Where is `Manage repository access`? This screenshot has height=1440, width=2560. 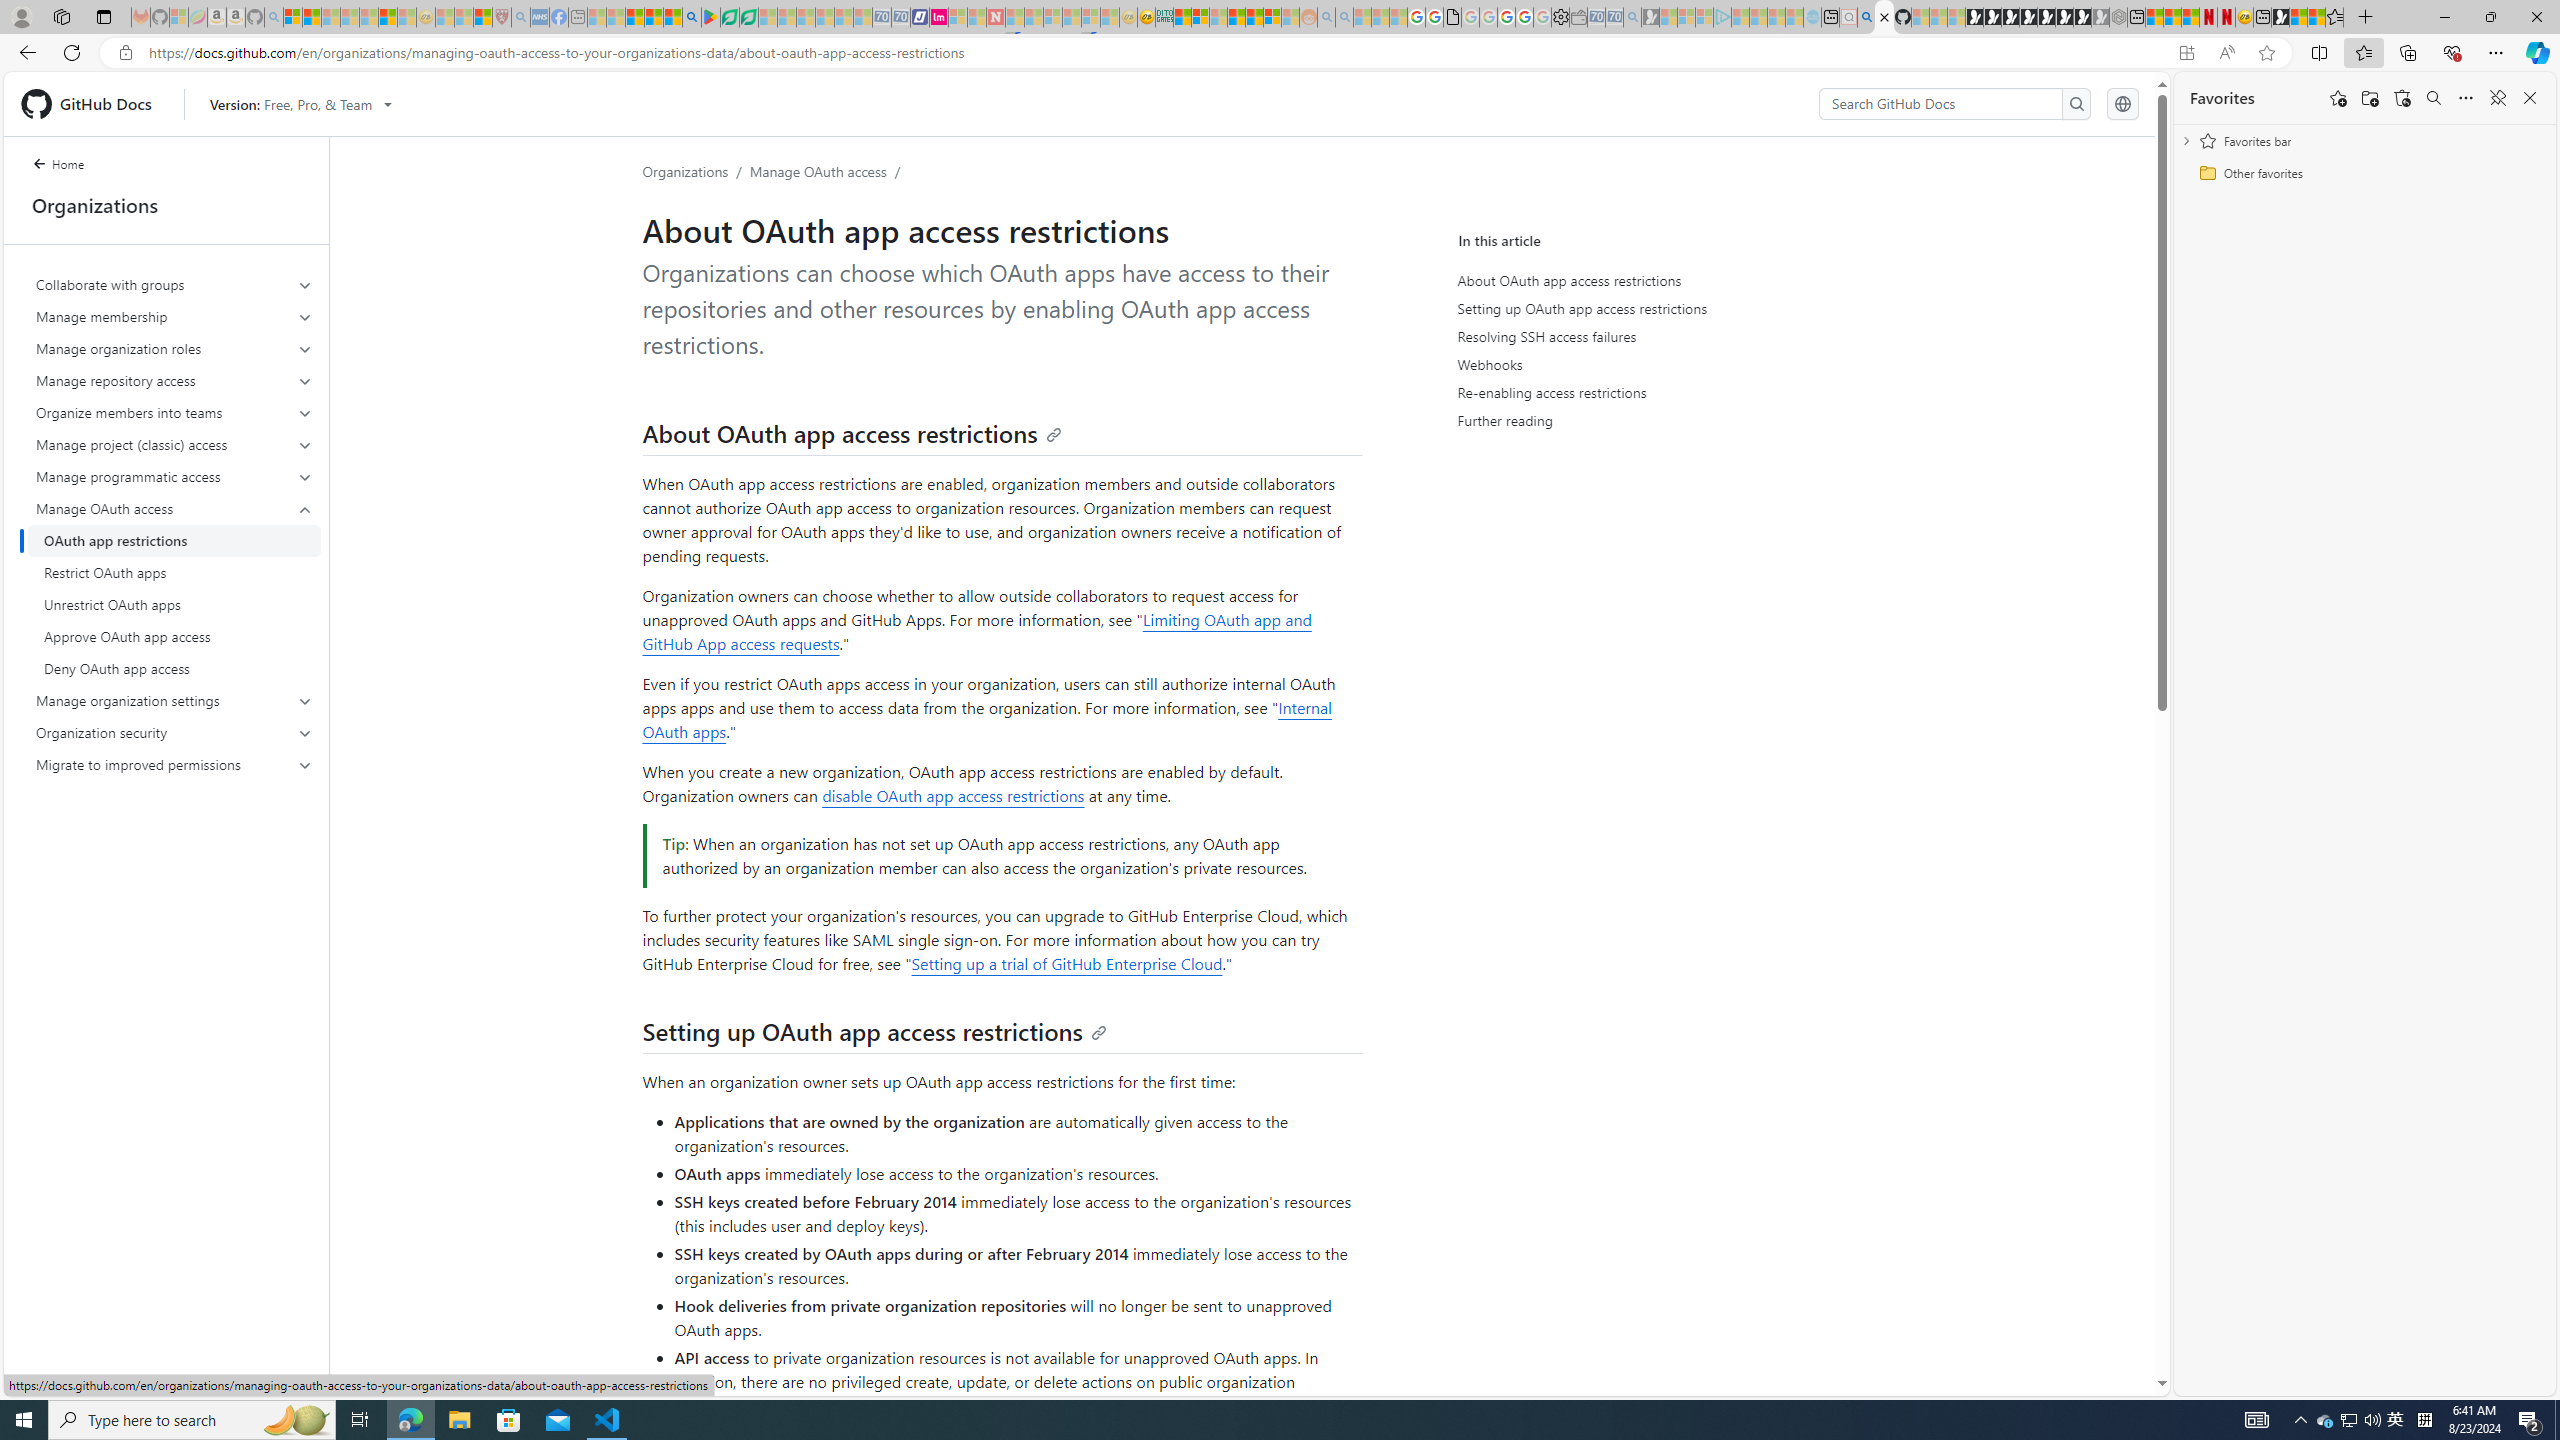 Manage repository access is located at coordinates (174, 380).